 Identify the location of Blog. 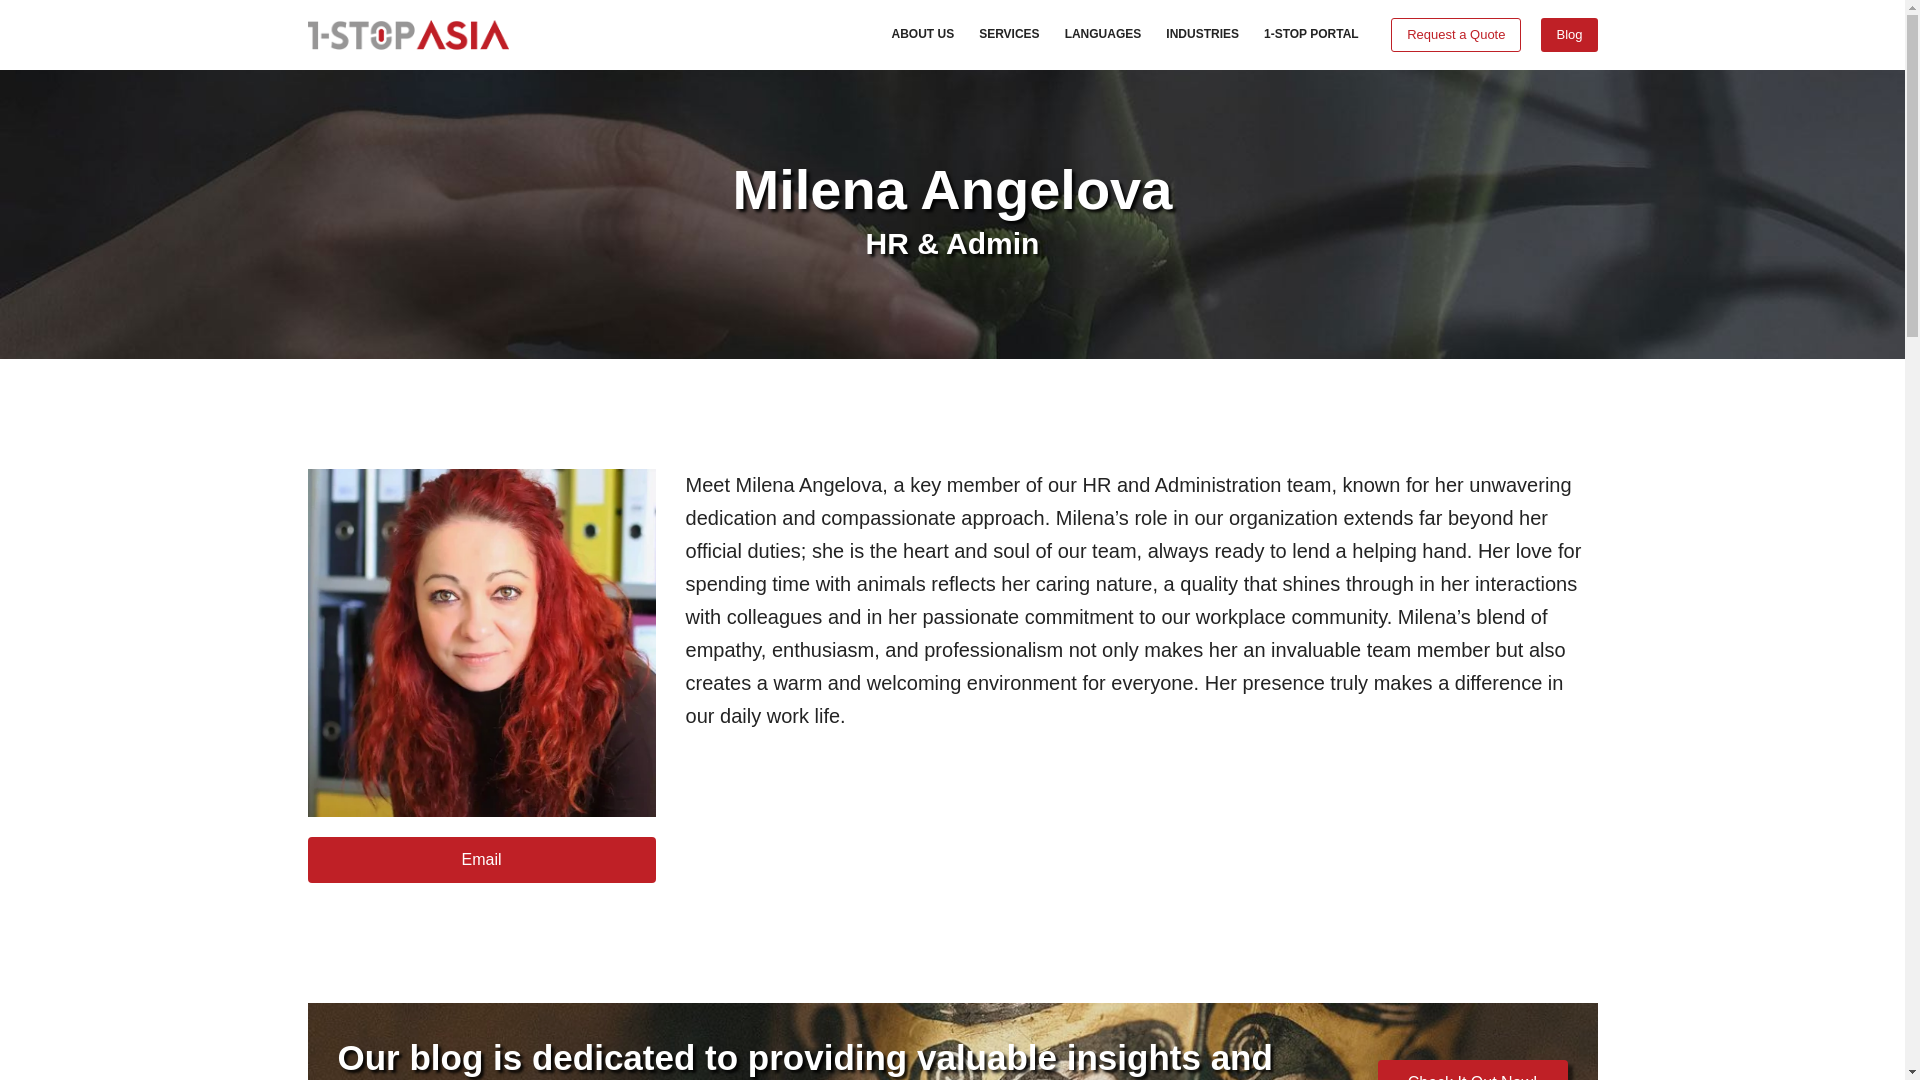
(1569, 34).